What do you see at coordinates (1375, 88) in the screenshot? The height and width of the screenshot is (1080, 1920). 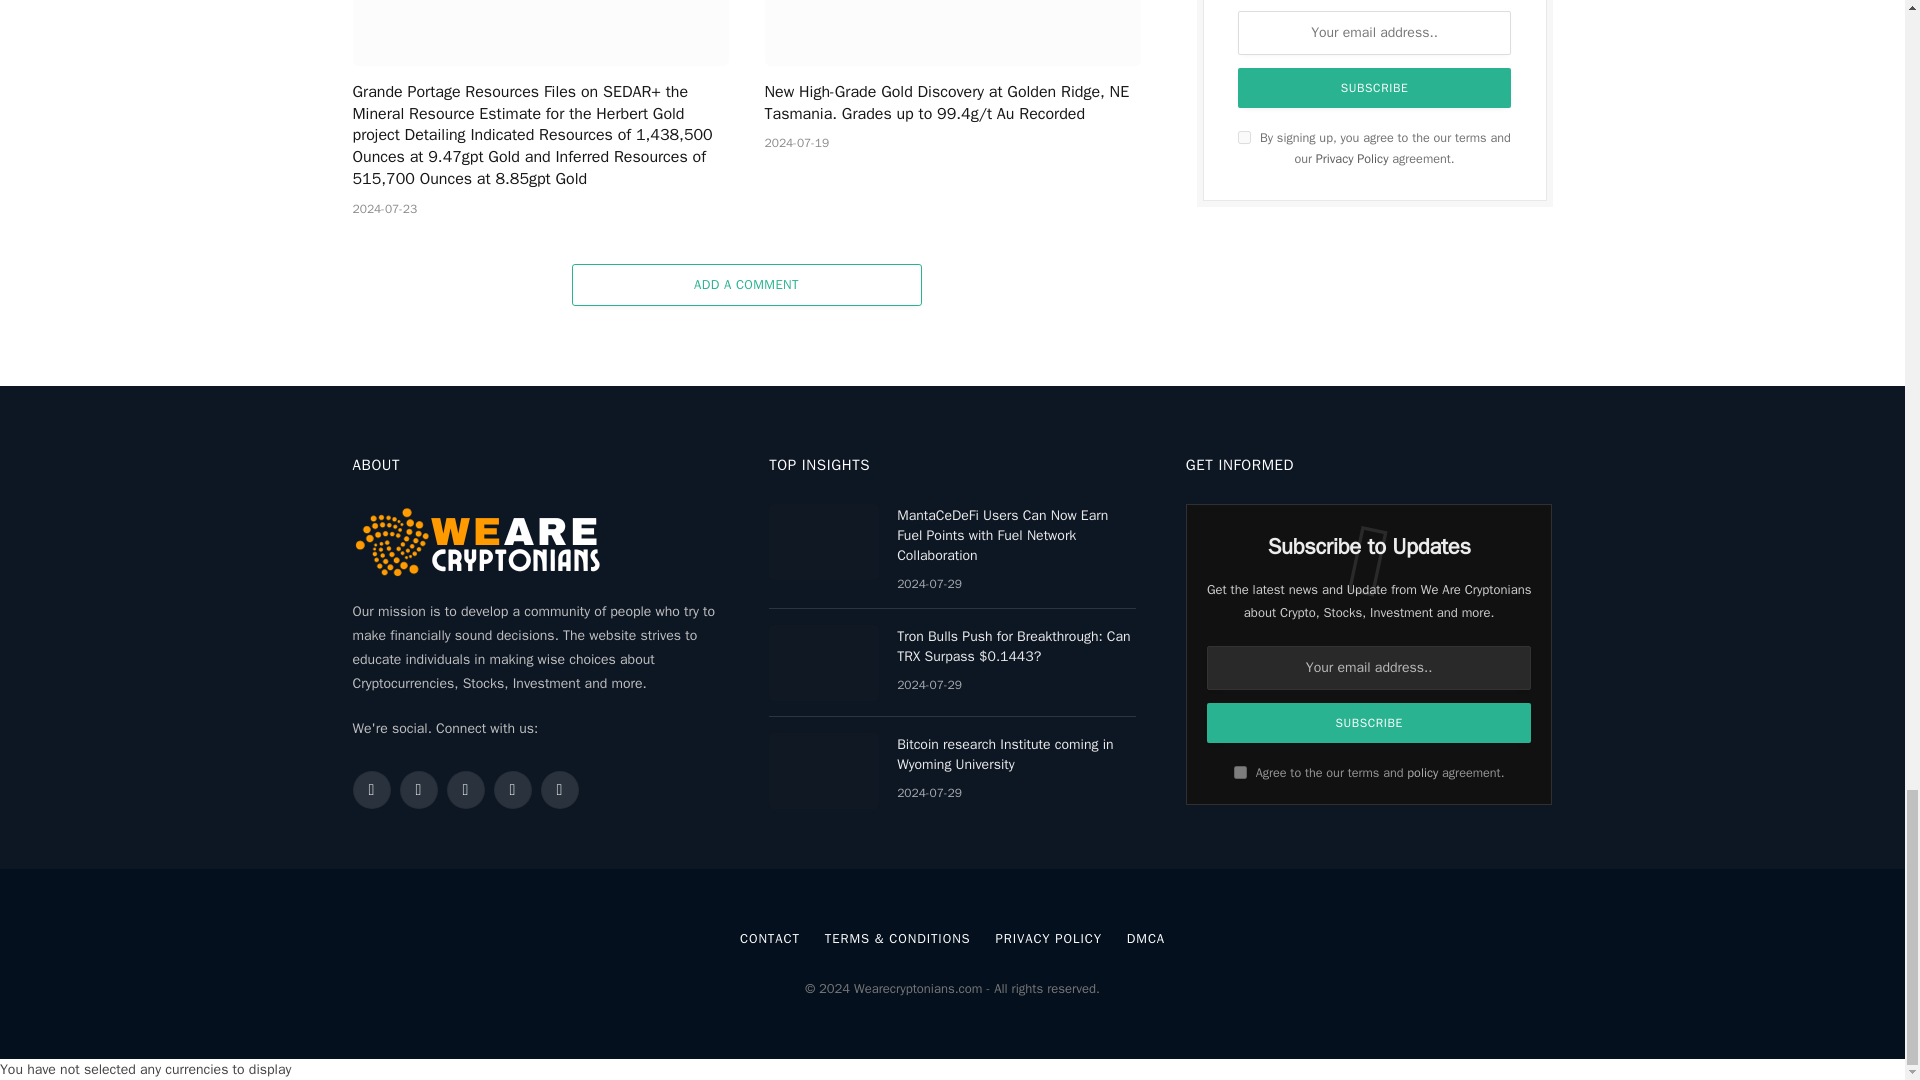 I see `Subscribe` at bounding box center [1375, 88].